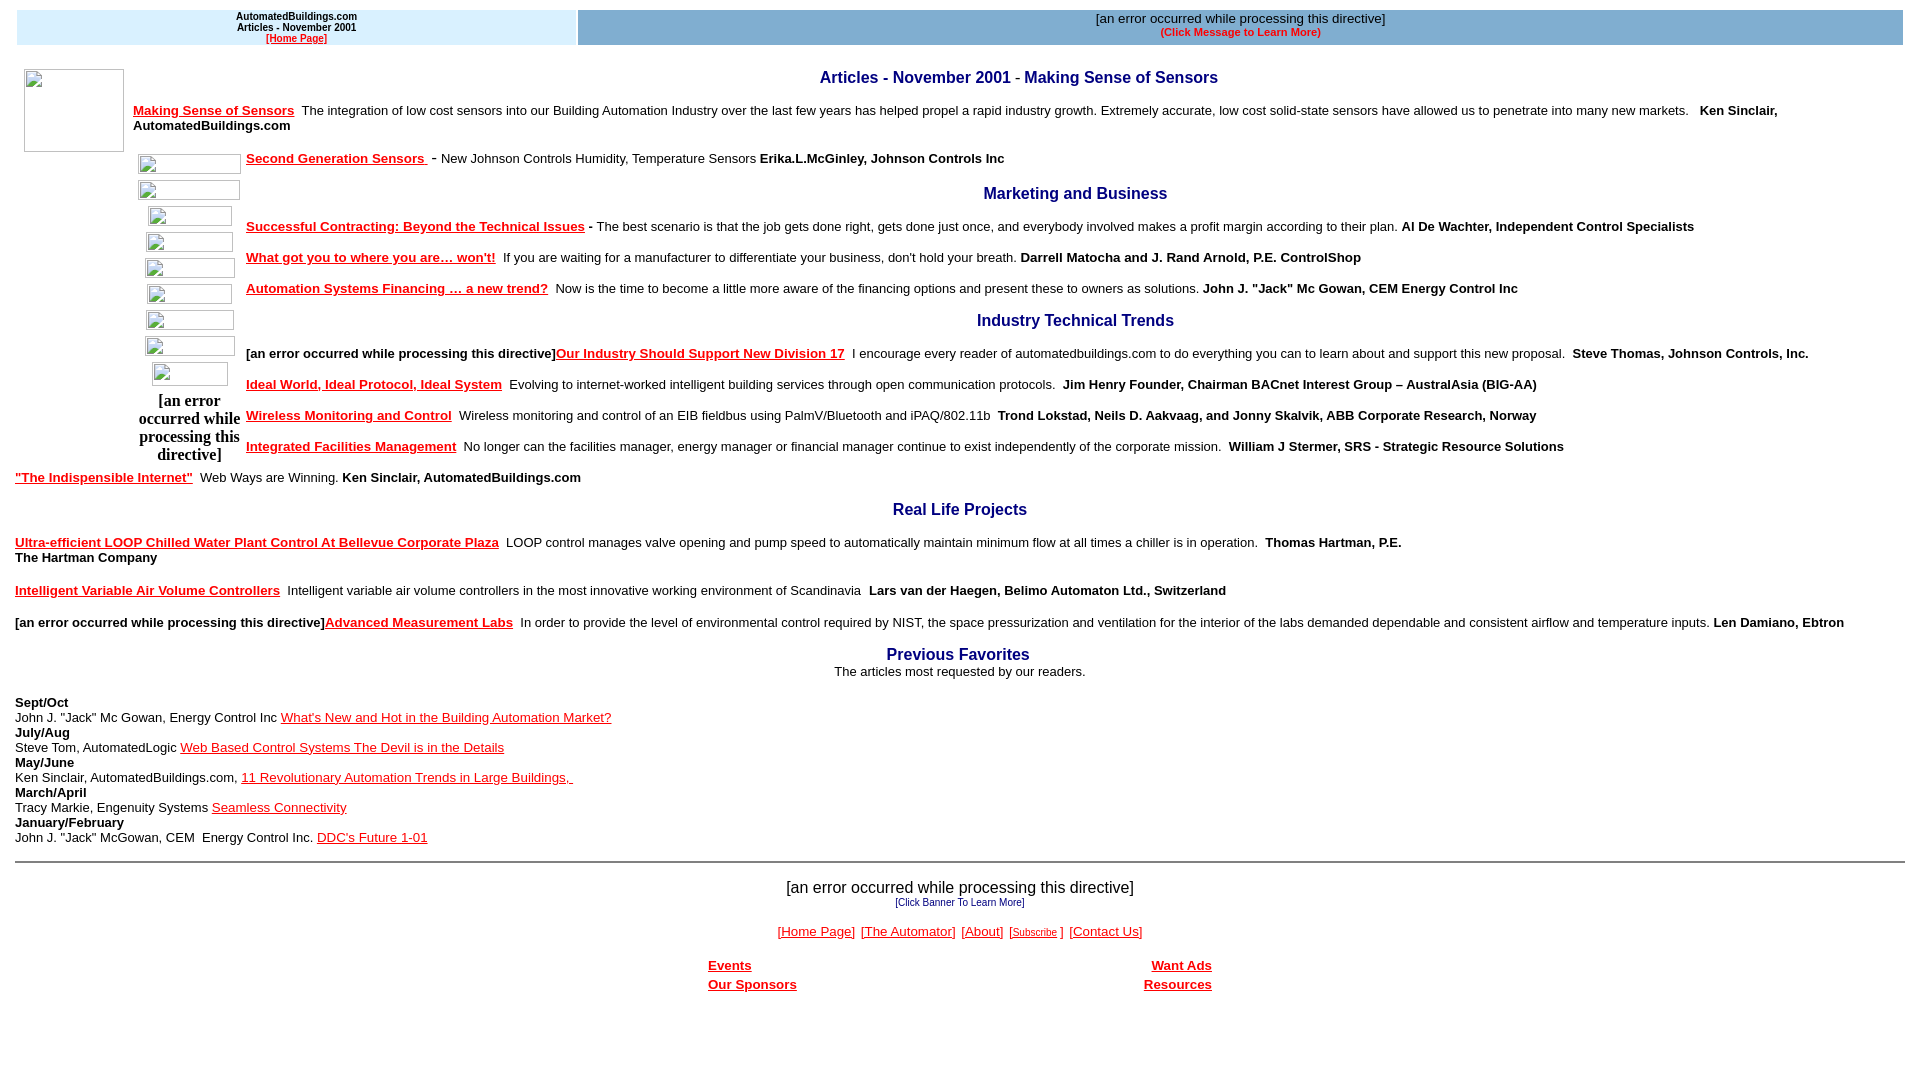 The image size is (1920, 1080). I want to click on Seamless Connectivity, so click(279, 808).